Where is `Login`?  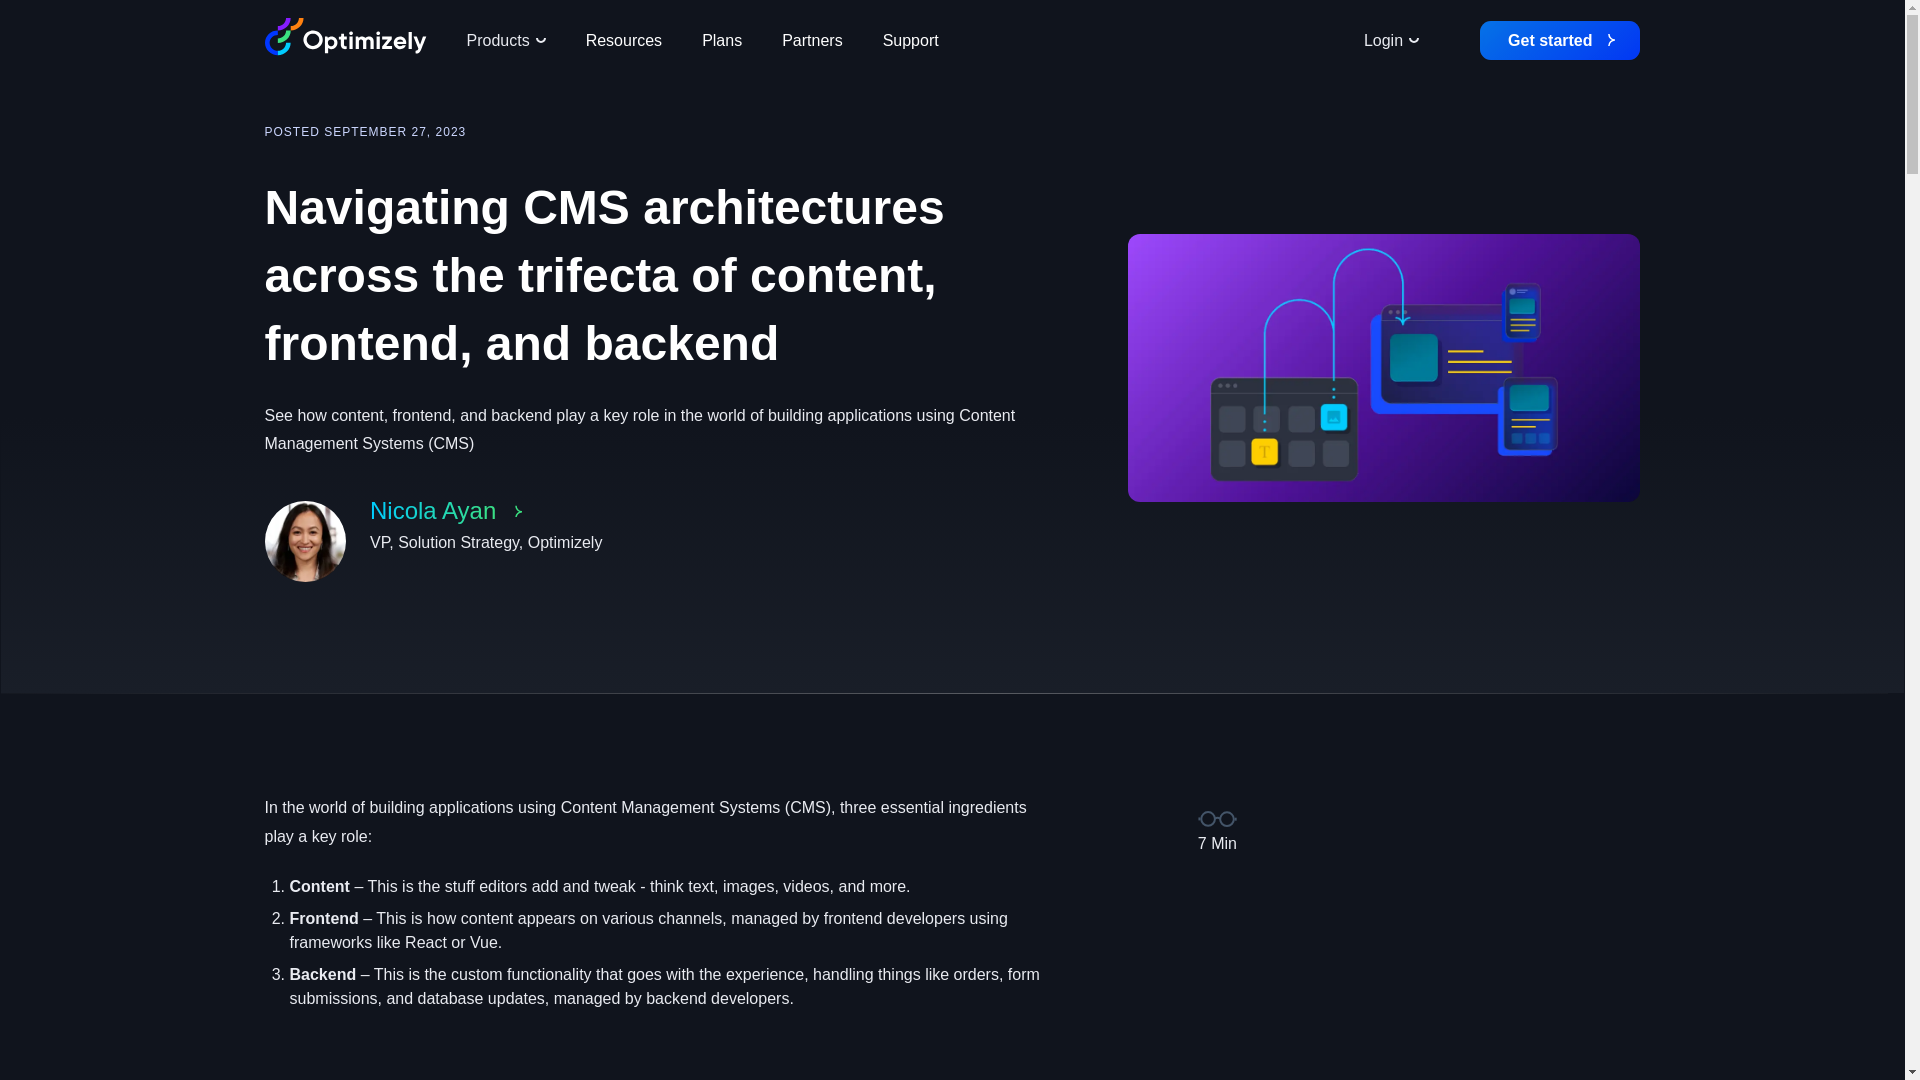
Login is located at coordinates (1391, 40).